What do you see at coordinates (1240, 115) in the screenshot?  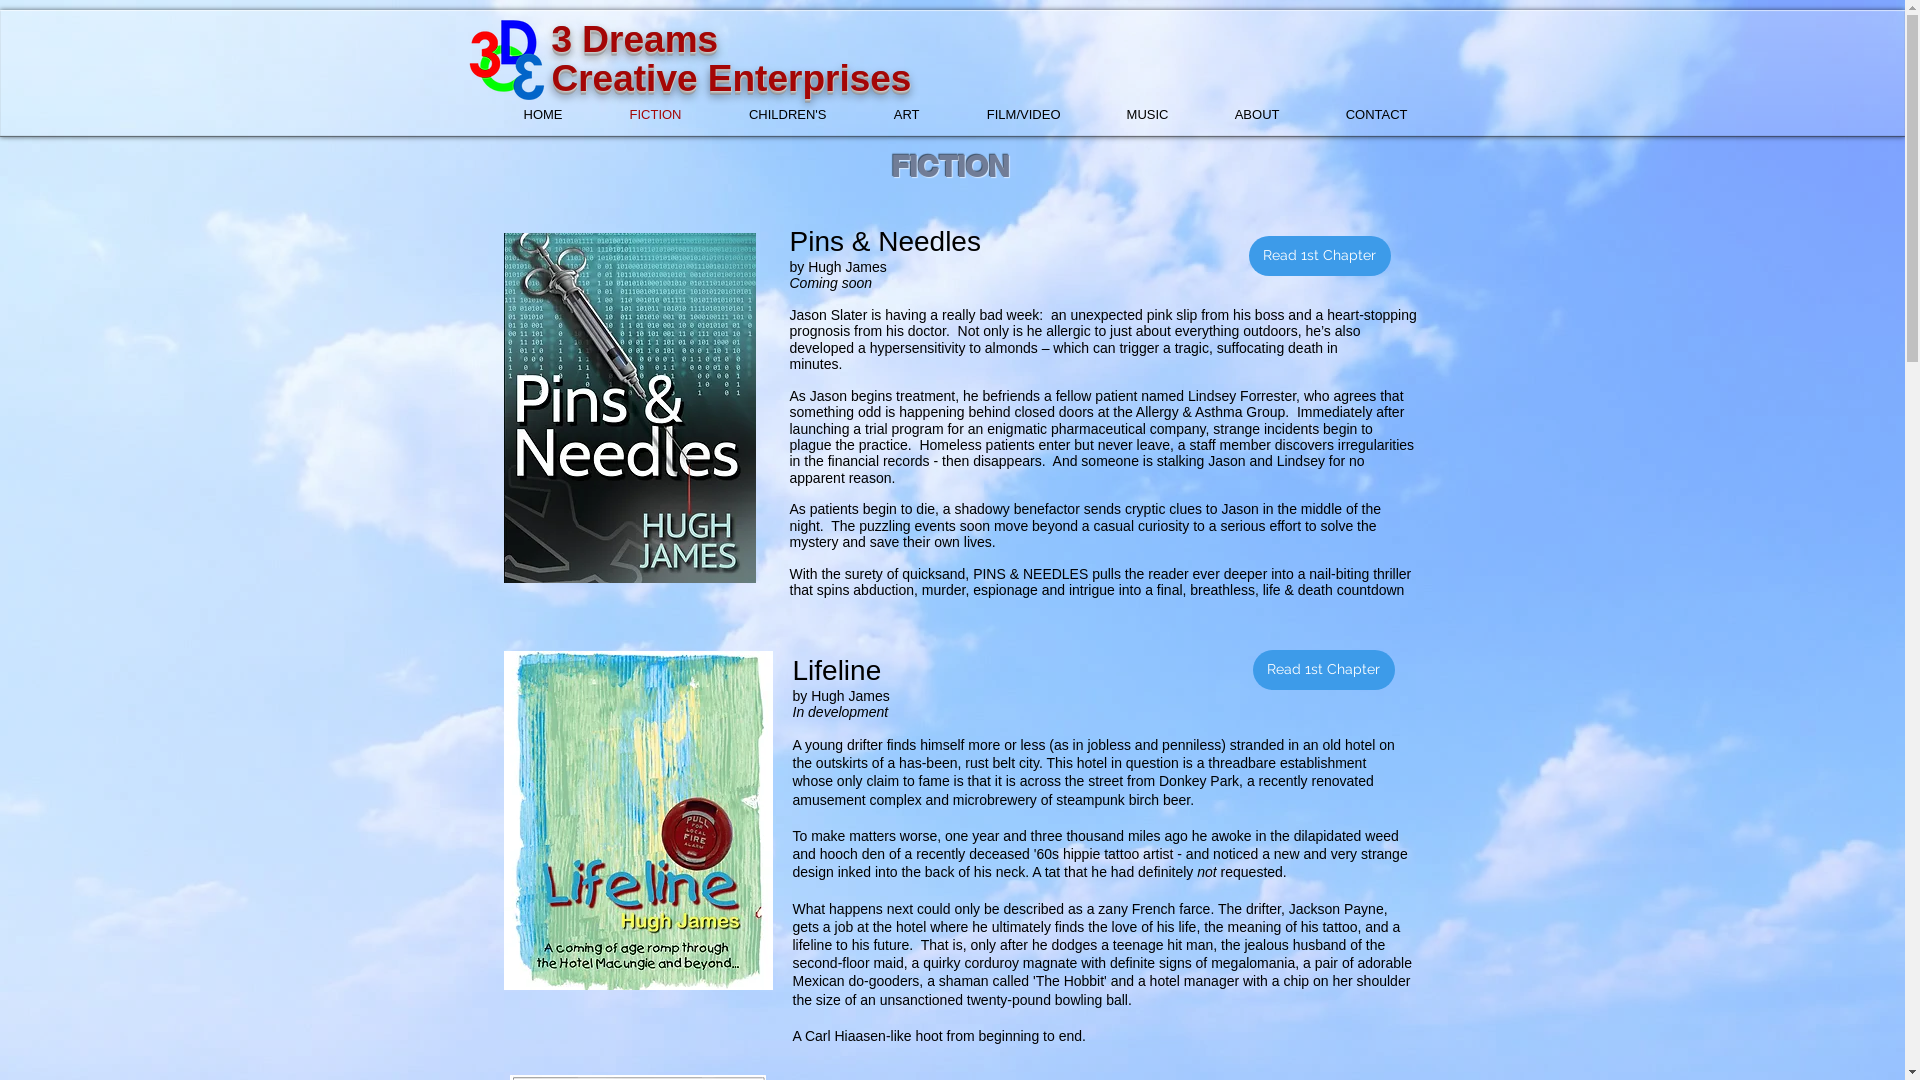 I see `ABOUT` at bounding box center [1240, 115].